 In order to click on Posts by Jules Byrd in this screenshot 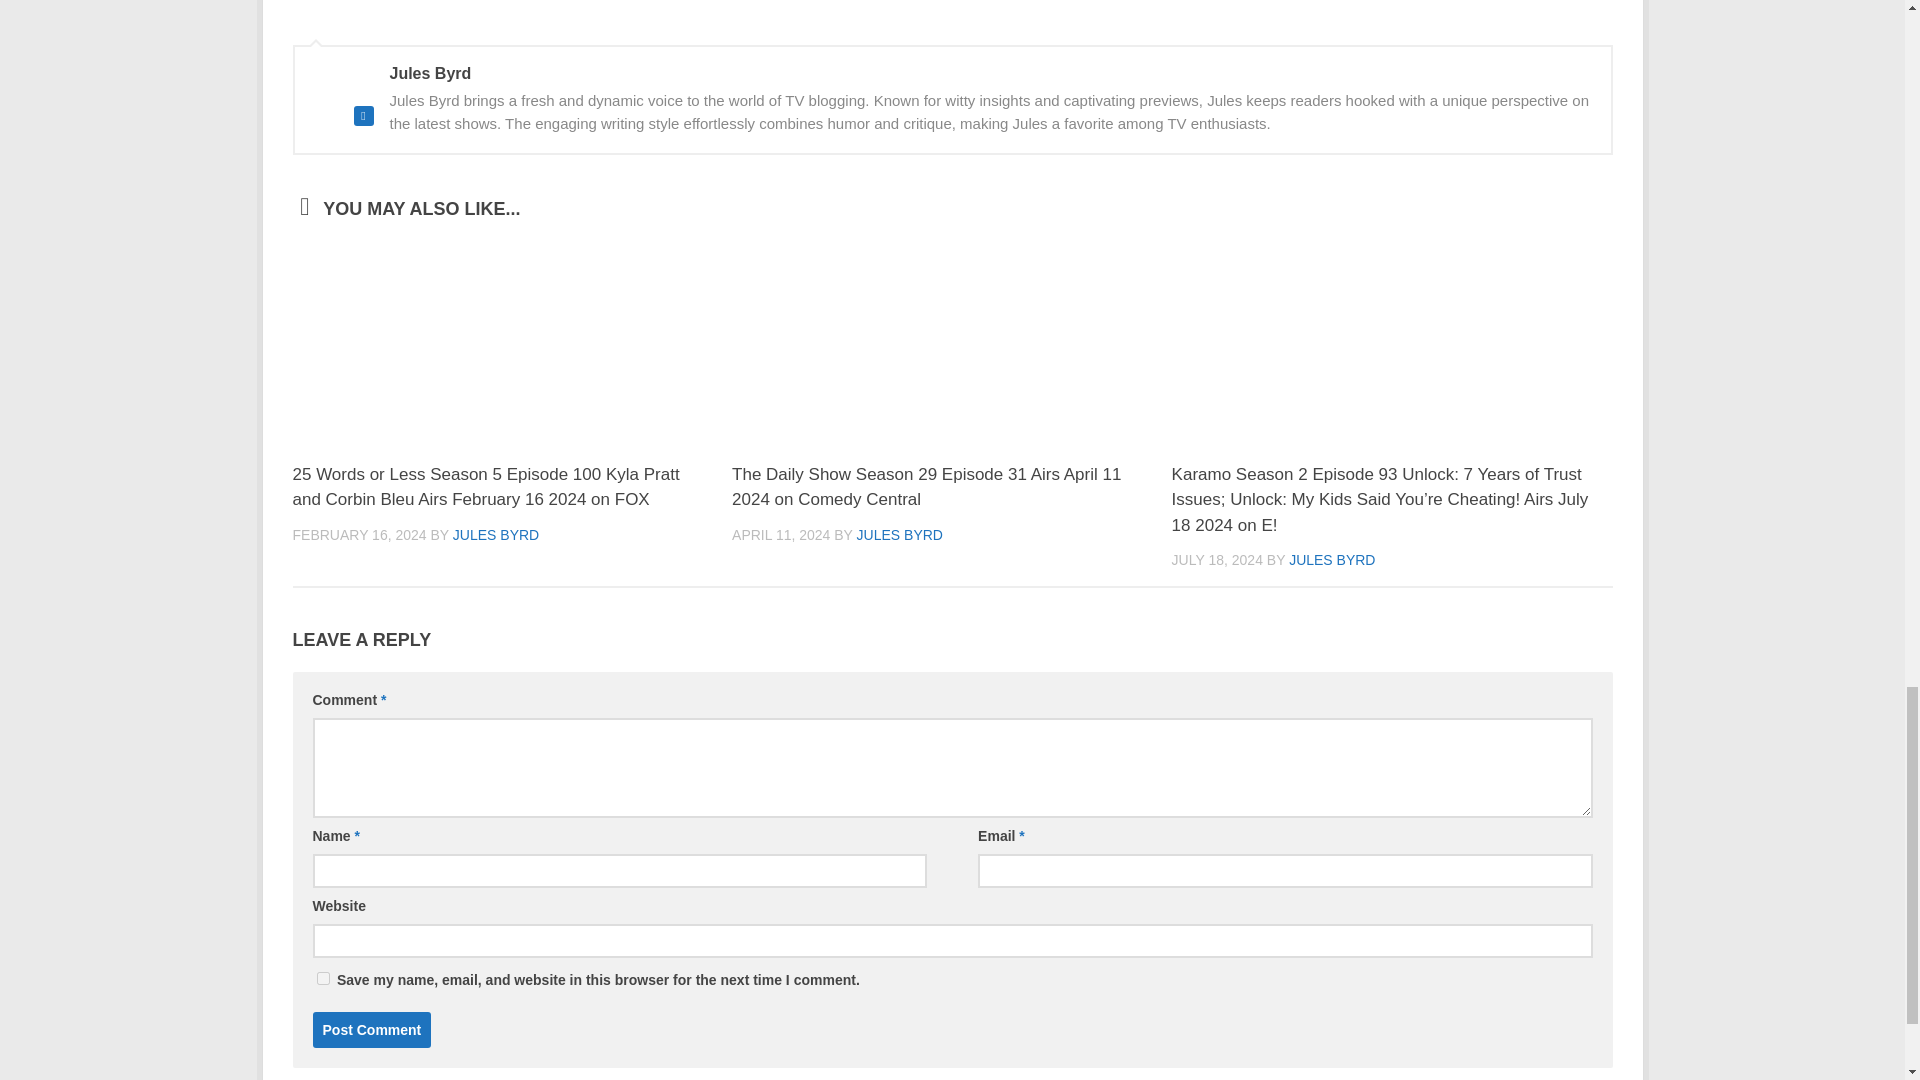, I will do `click(496, 535)`.